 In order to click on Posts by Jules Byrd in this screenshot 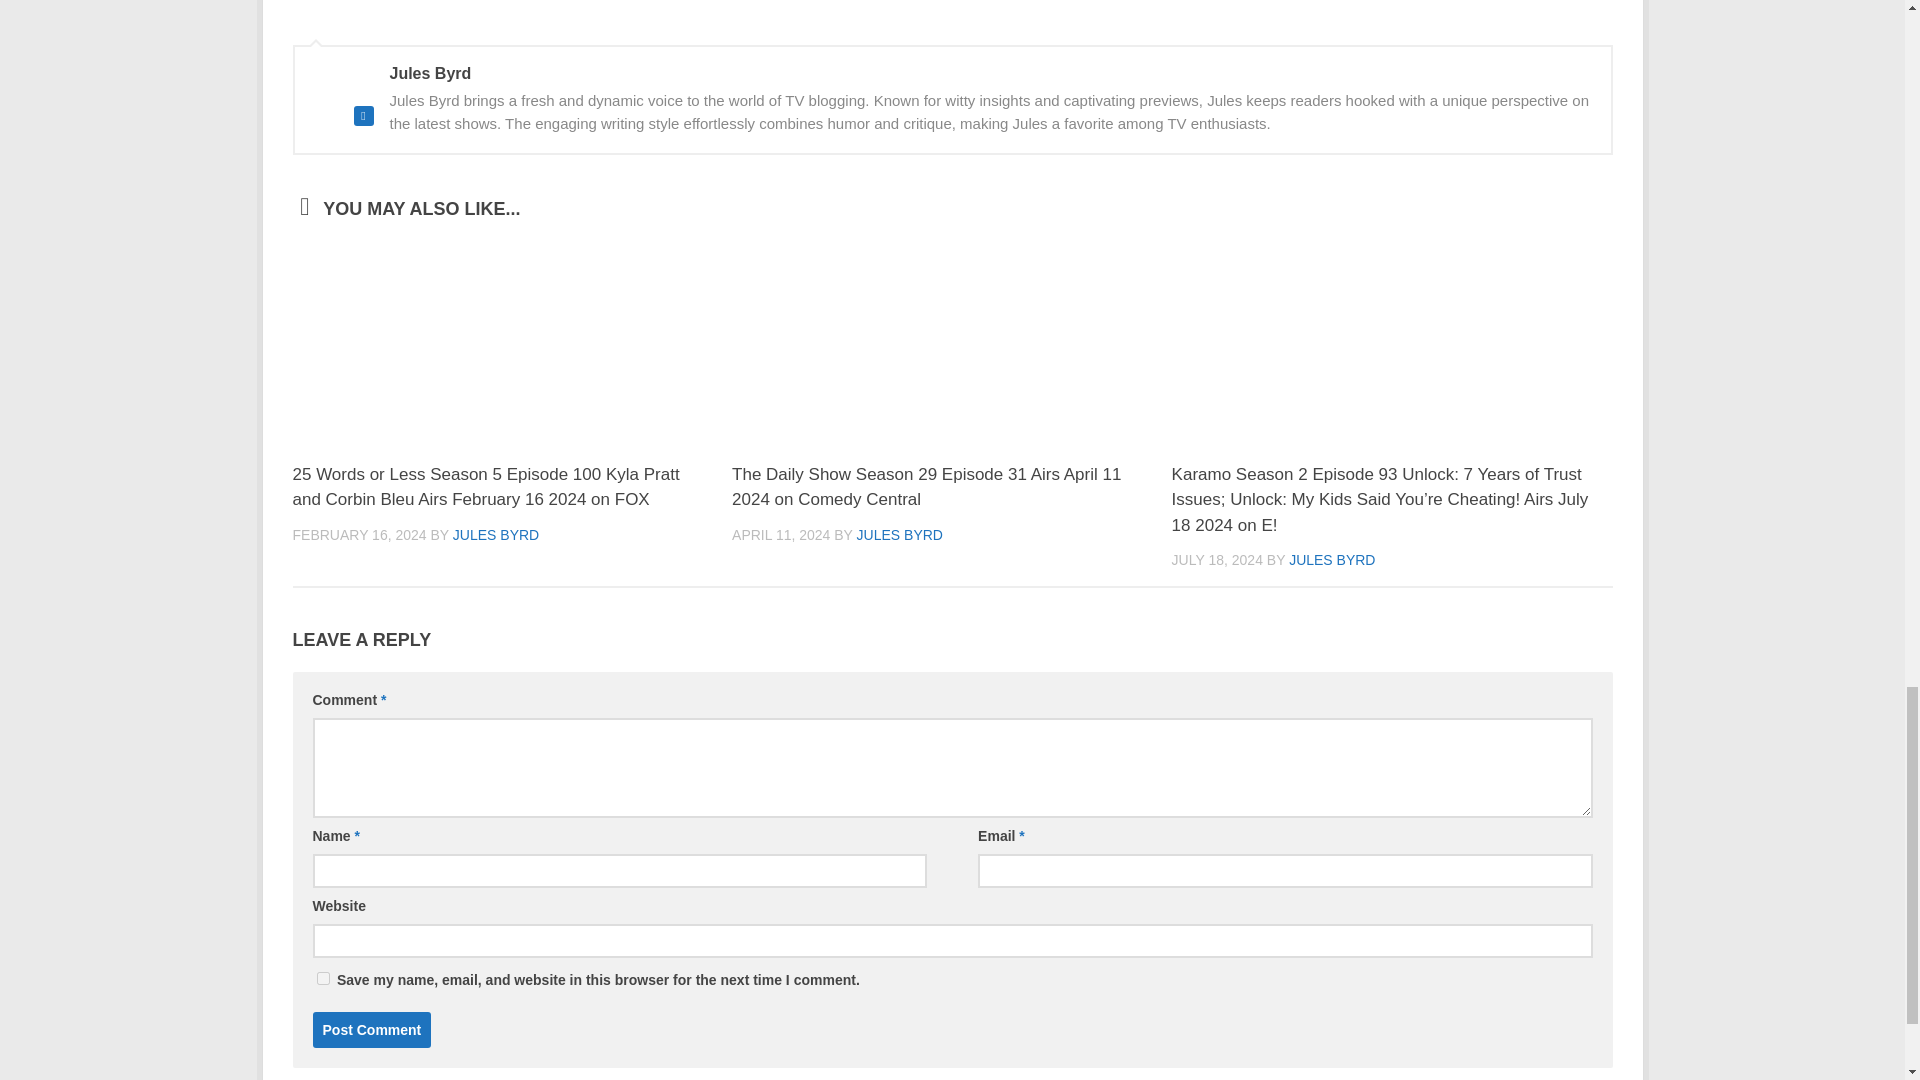, I will do `click(496, 535)`.